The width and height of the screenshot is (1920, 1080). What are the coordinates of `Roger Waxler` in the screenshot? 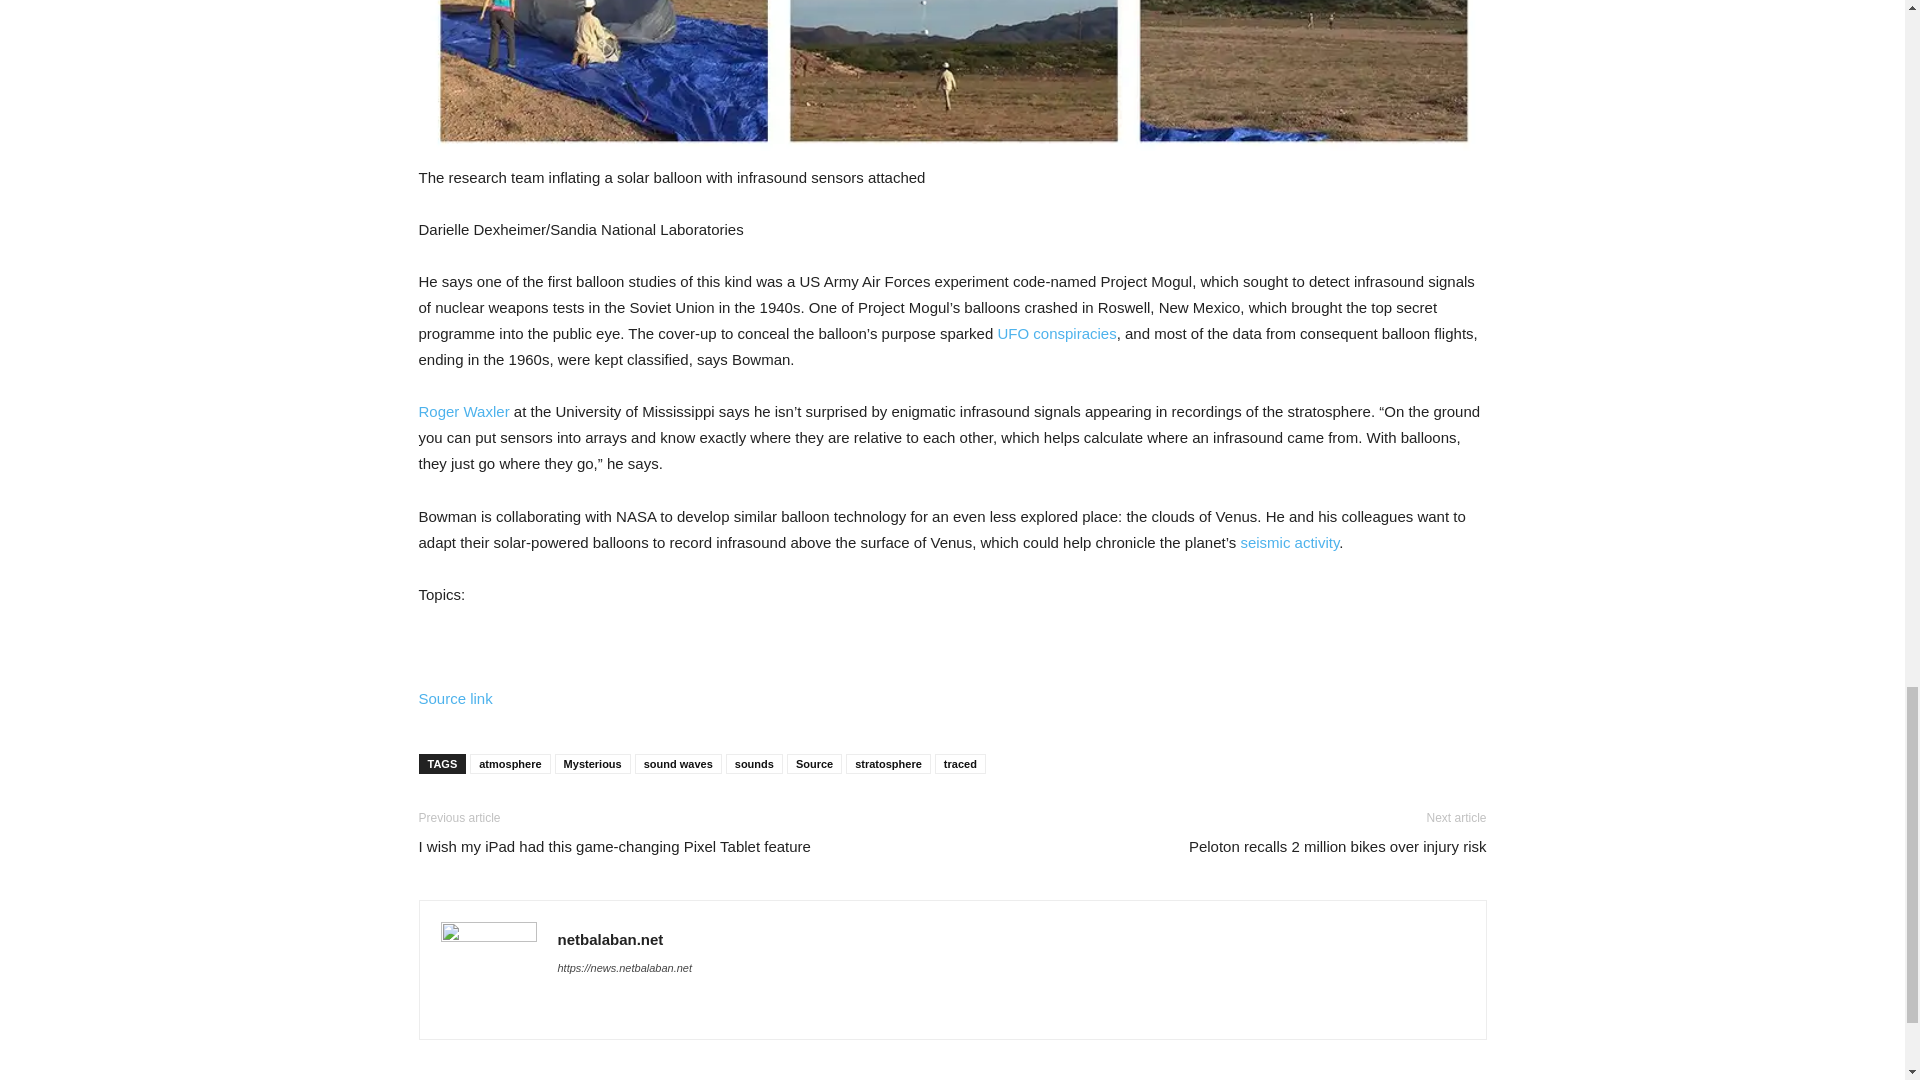 It's located at (463, 411).